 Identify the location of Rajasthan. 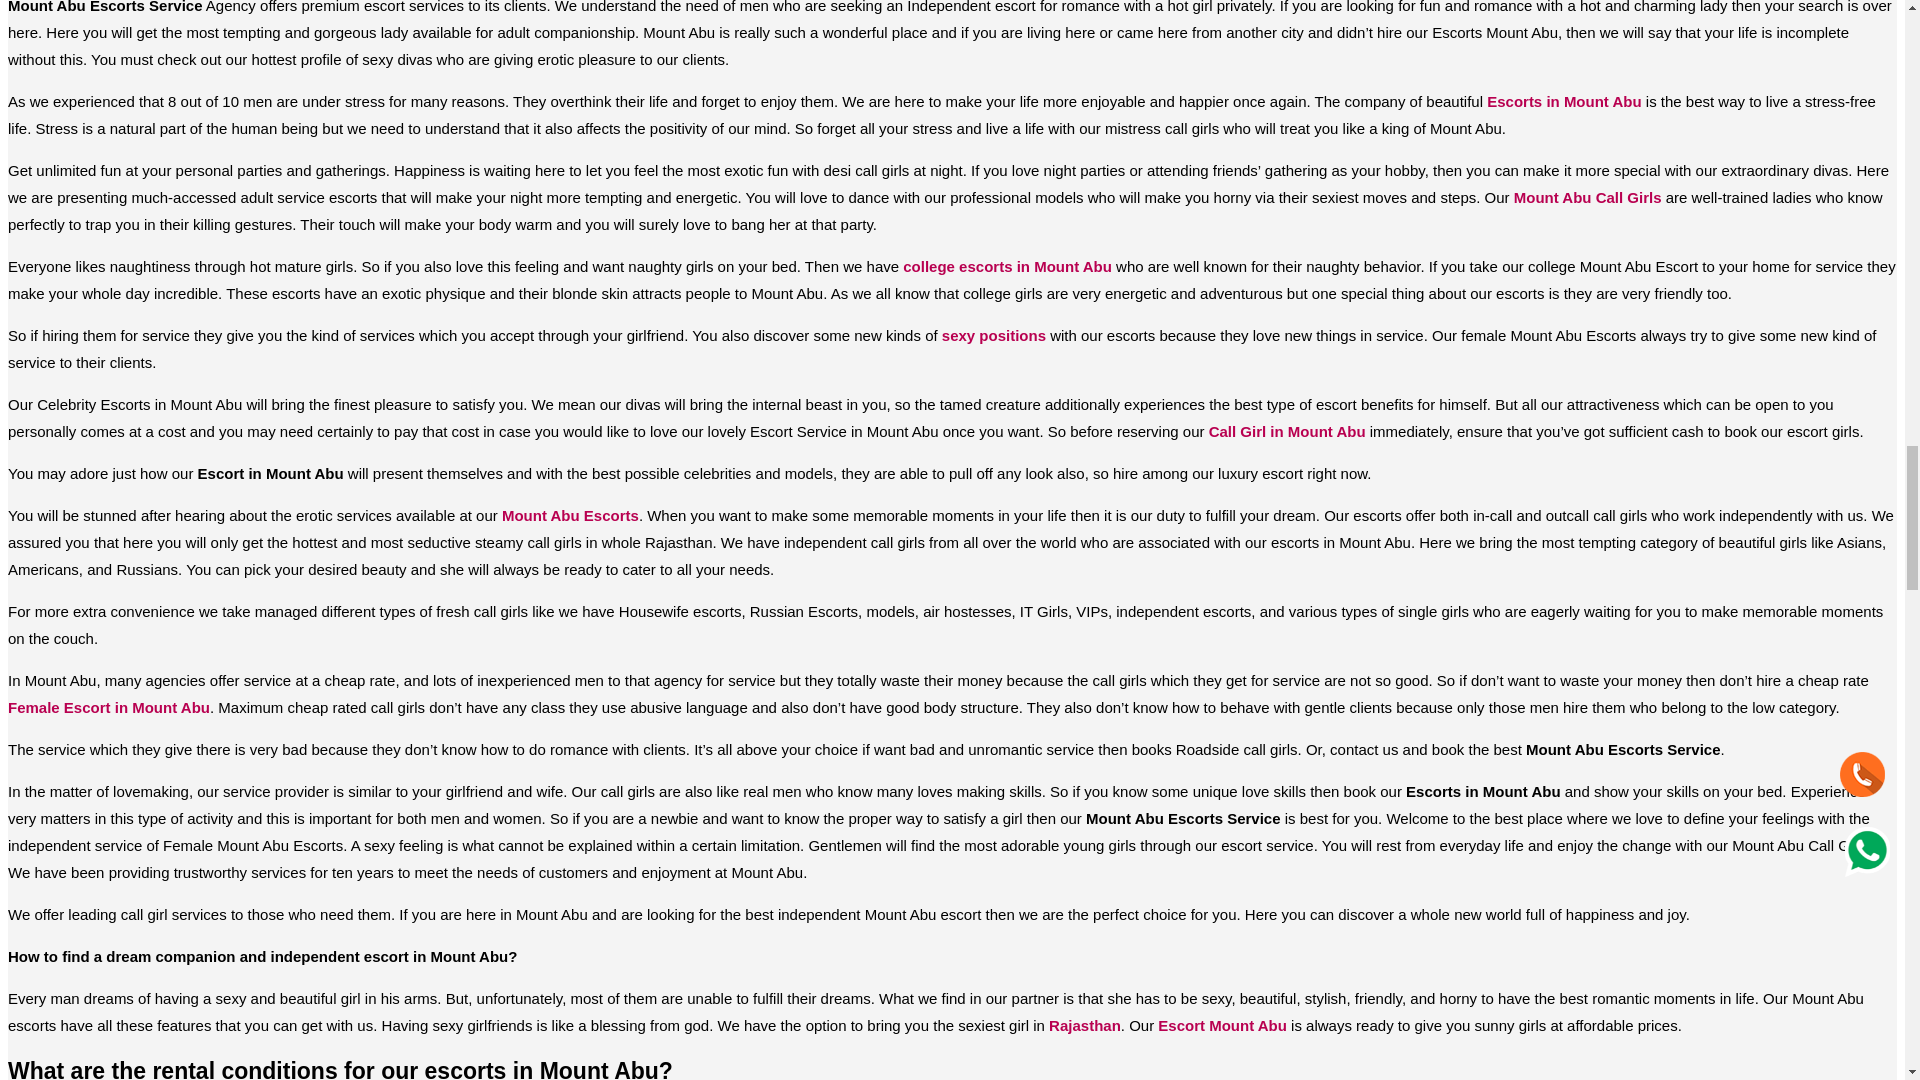
(1084, 1025).